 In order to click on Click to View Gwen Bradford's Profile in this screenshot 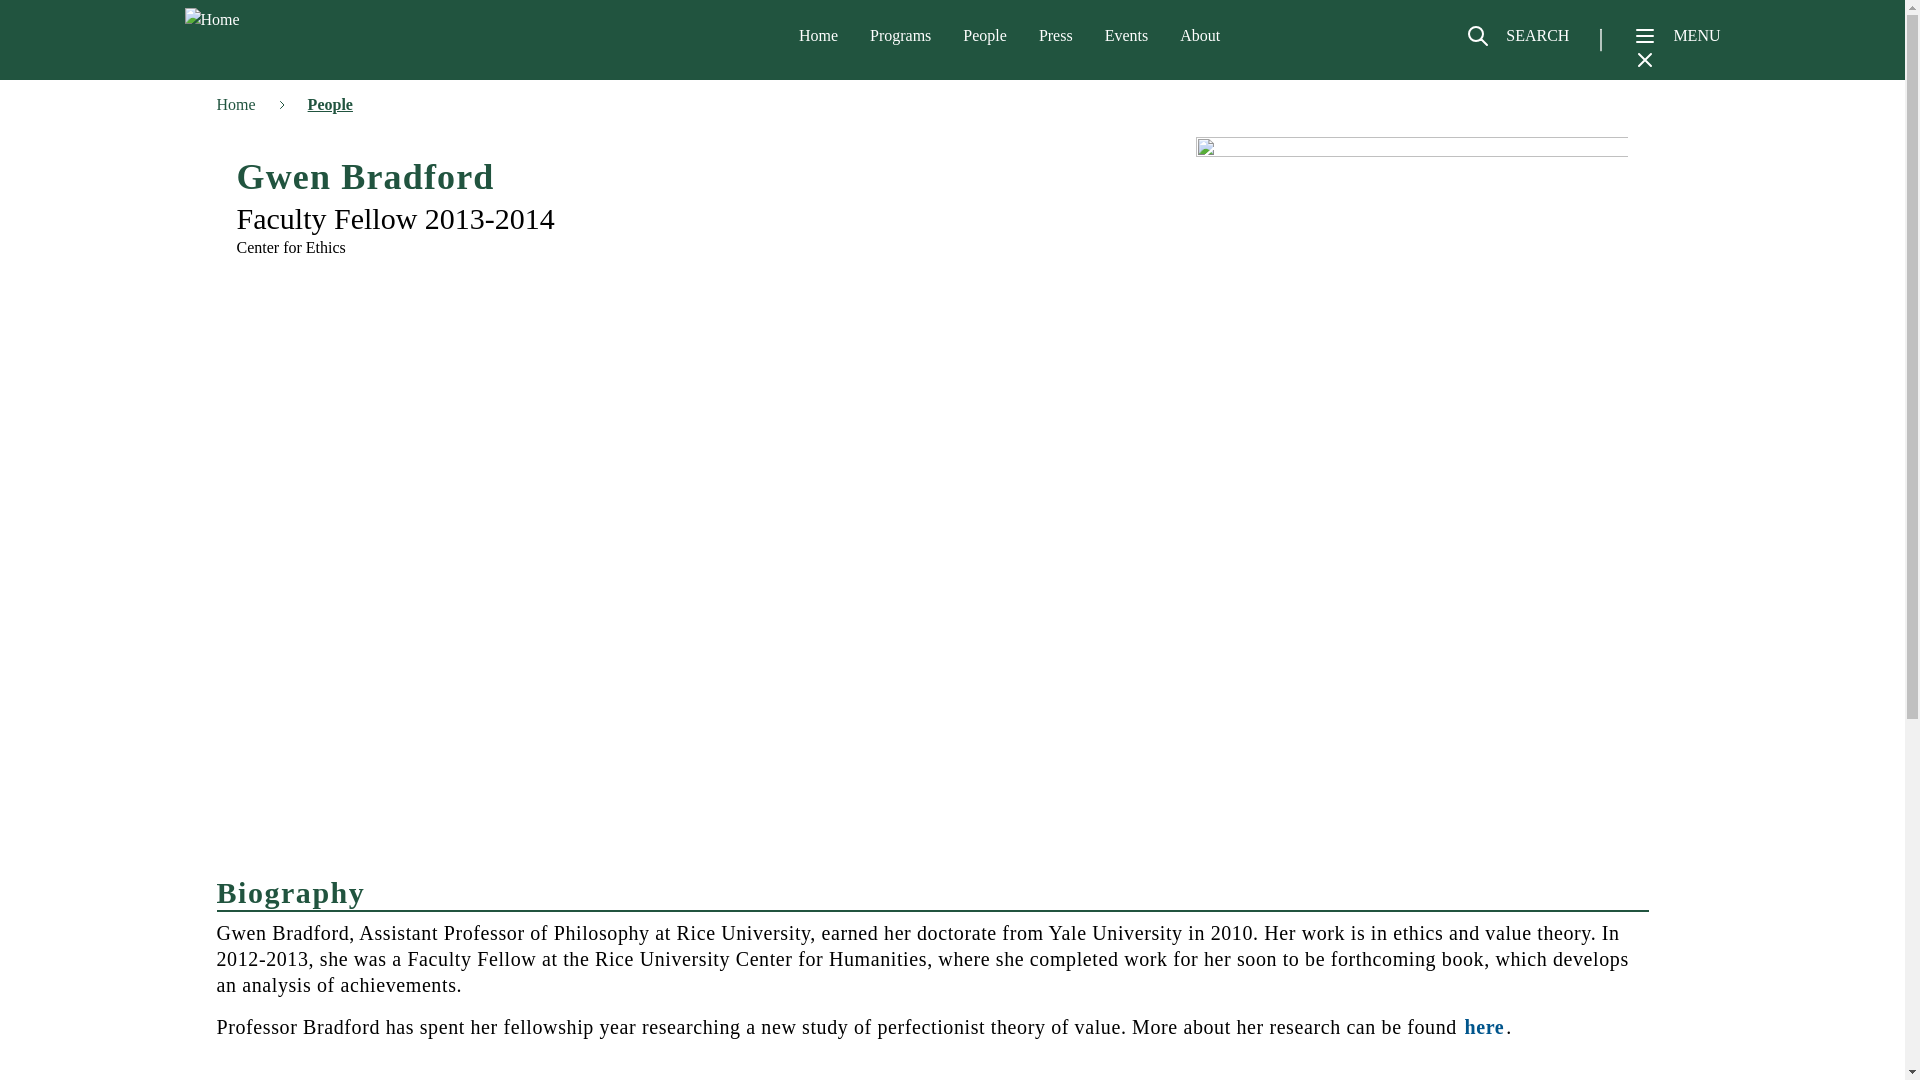, I will do `click(1484, 1026)`.